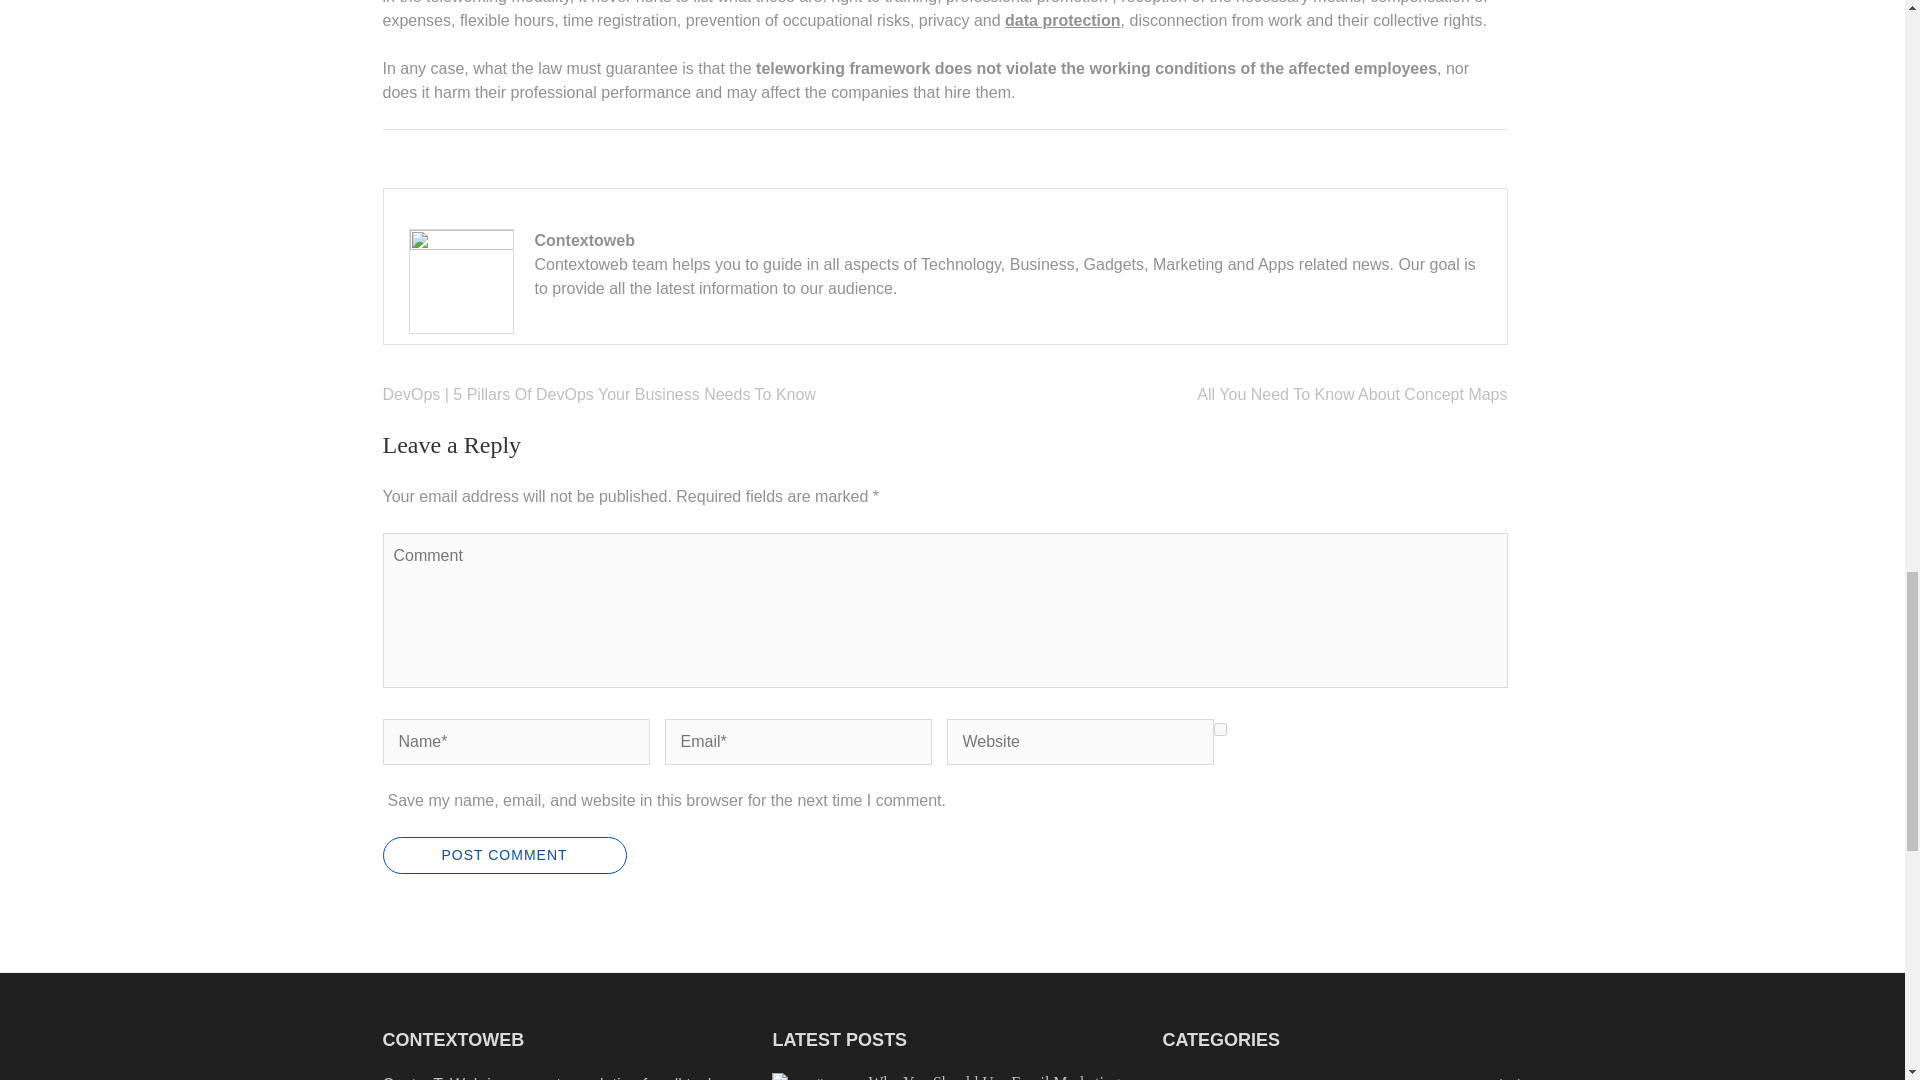  What do you see at coordinates (993, 1076) in the screenshot?
I see `Why You Should Use Email Marketing` at bounding box center [993, 1076].